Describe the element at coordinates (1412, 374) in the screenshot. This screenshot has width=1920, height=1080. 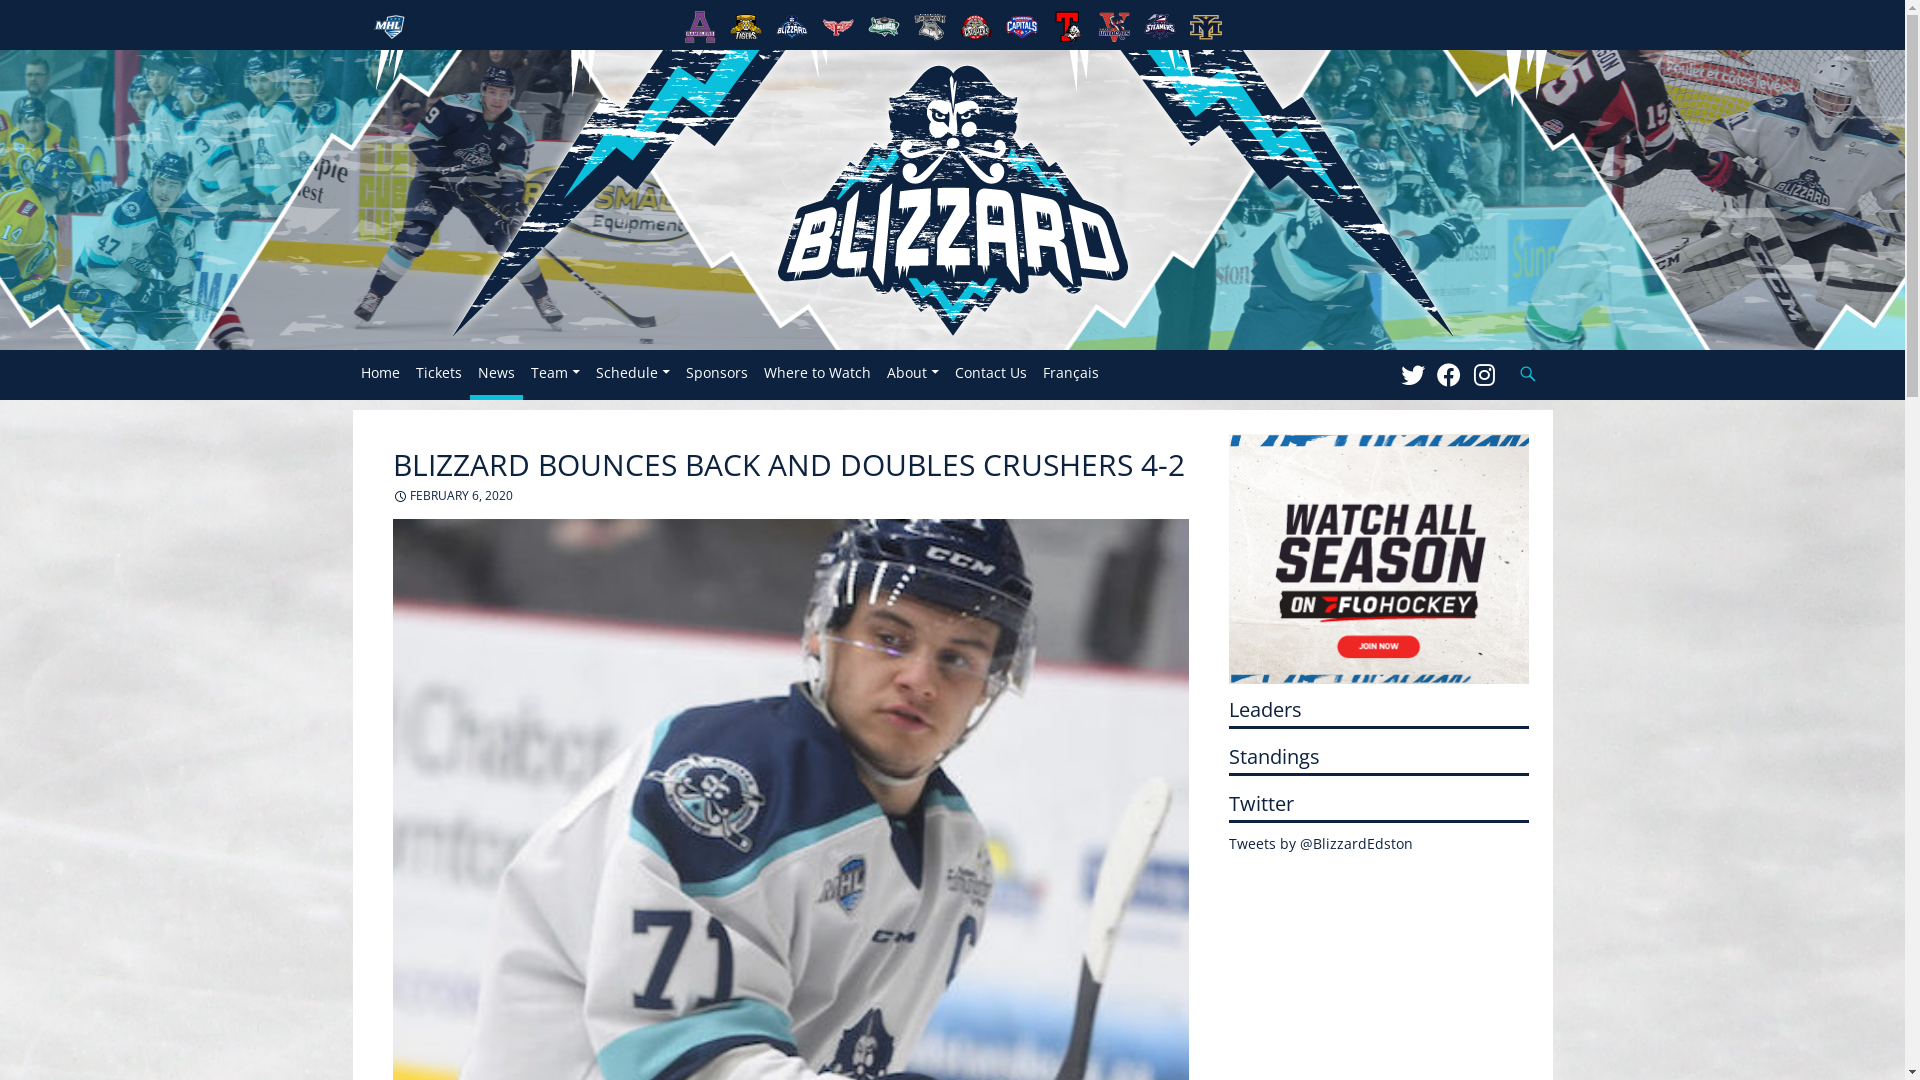
I see `Twitter` at that location.